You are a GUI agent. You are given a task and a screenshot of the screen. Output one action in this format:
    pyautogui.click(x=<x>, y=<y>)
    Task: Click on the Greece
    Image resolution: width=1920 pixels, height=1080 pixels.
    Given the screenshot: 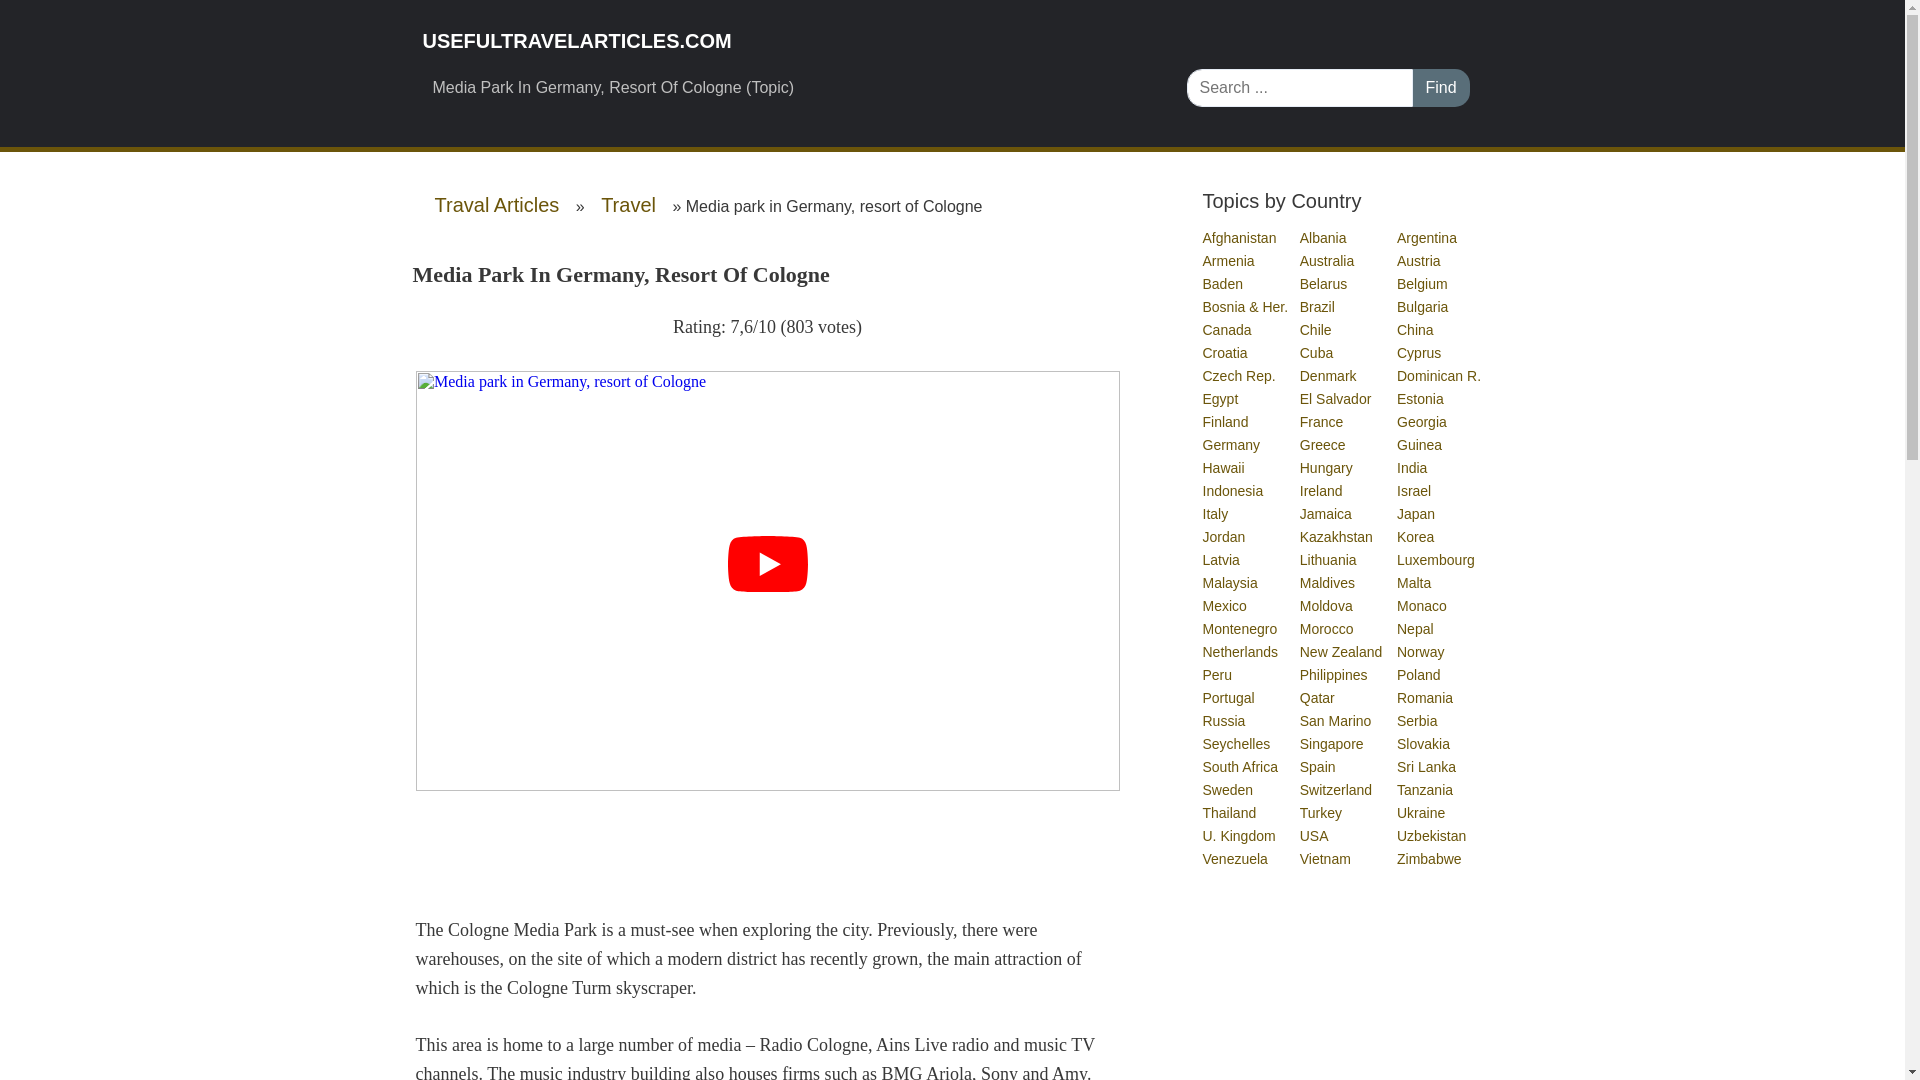 What is the action you would take?
    pyautogui.click(x=1323, y=444)
    